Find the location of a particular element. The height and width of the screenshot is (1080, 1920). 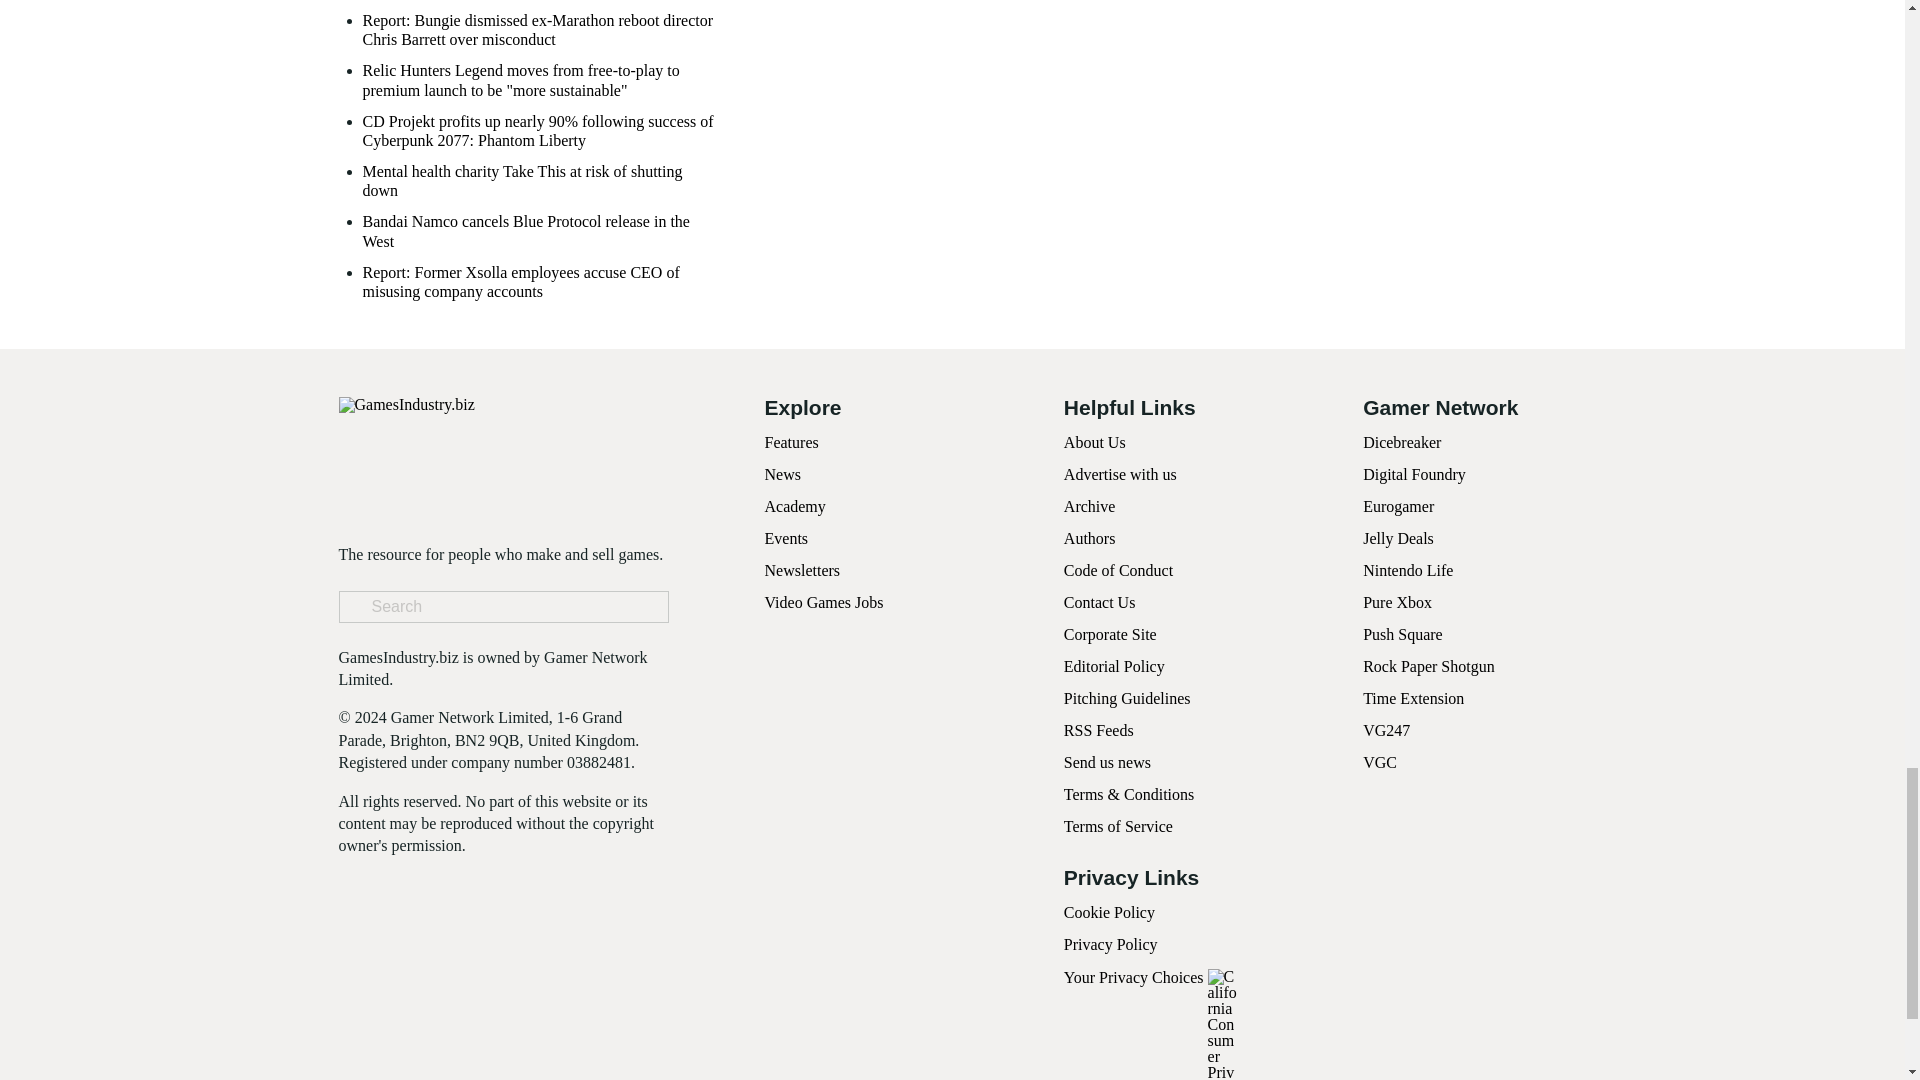

Academy is located at coordinates (794, 506).